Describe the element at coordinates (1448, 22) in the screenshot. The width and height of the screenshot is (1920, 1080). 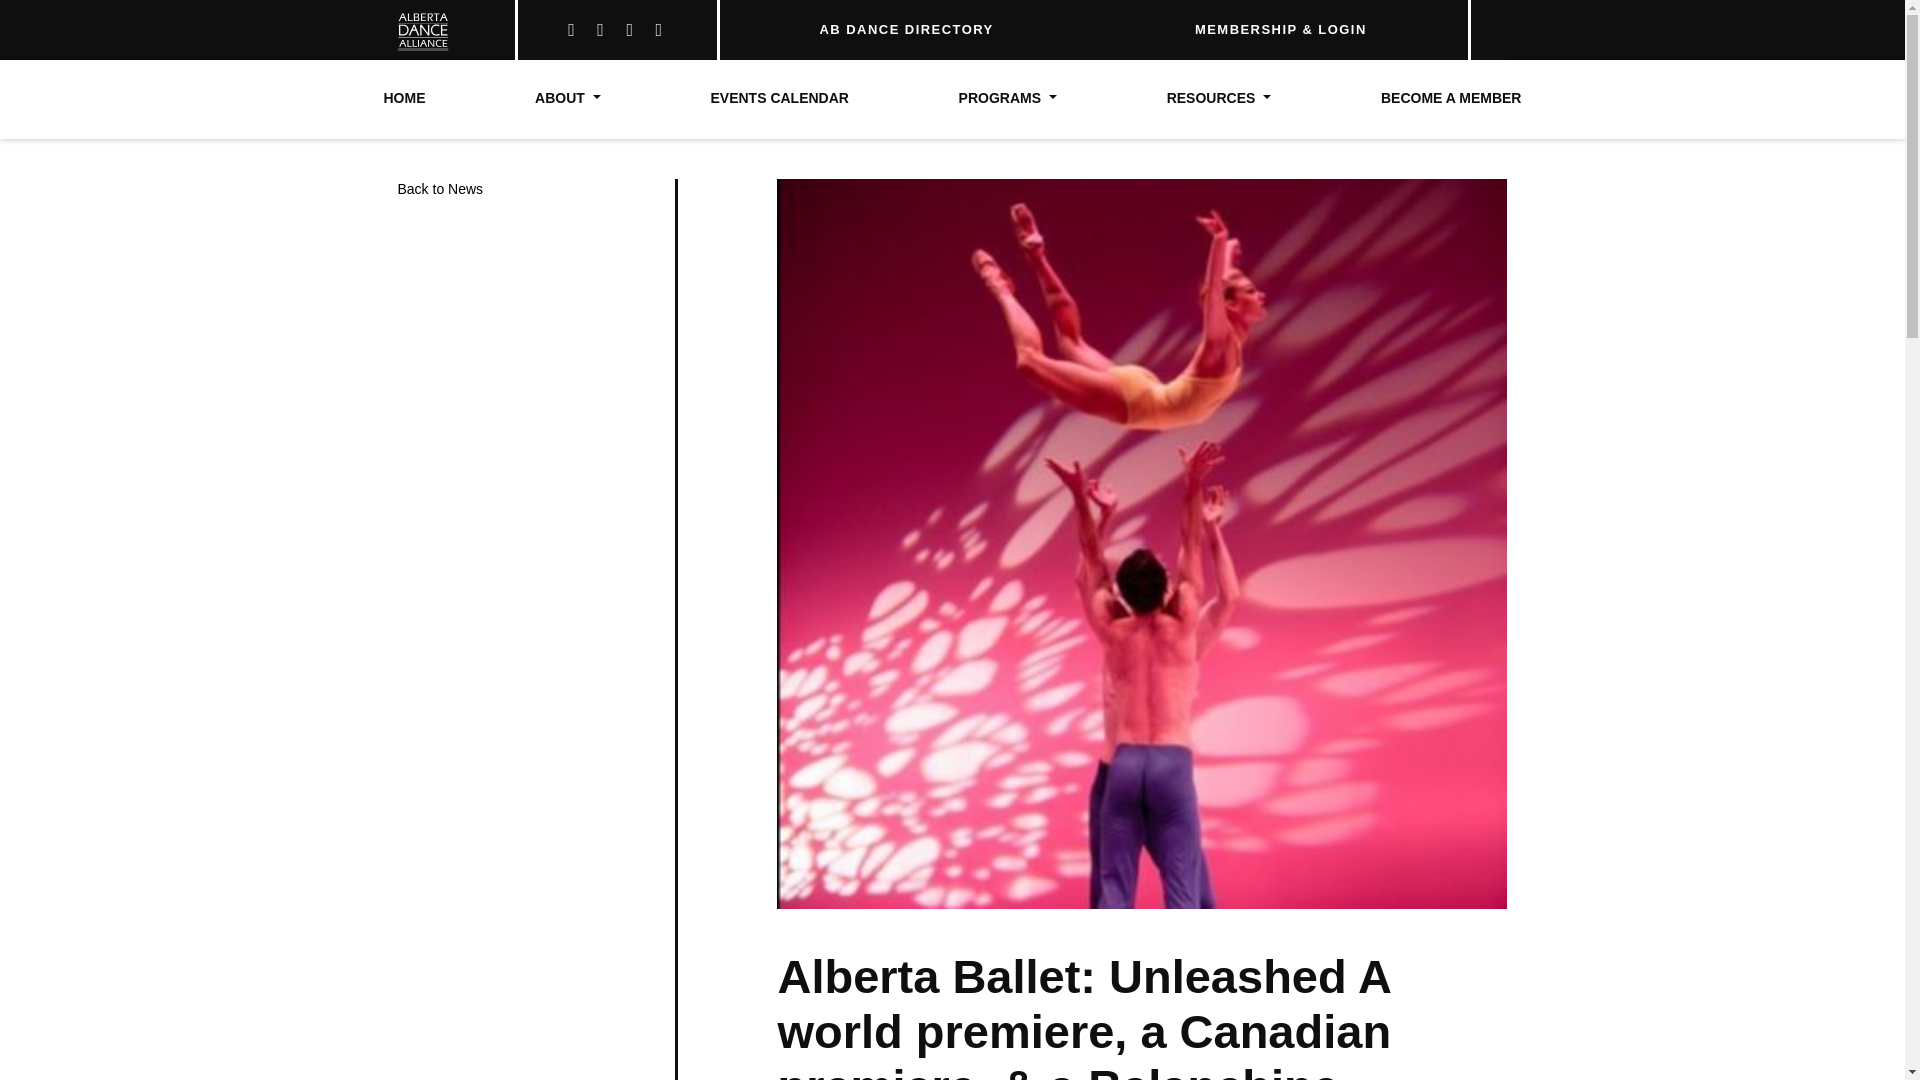
I see `Search` at that location.